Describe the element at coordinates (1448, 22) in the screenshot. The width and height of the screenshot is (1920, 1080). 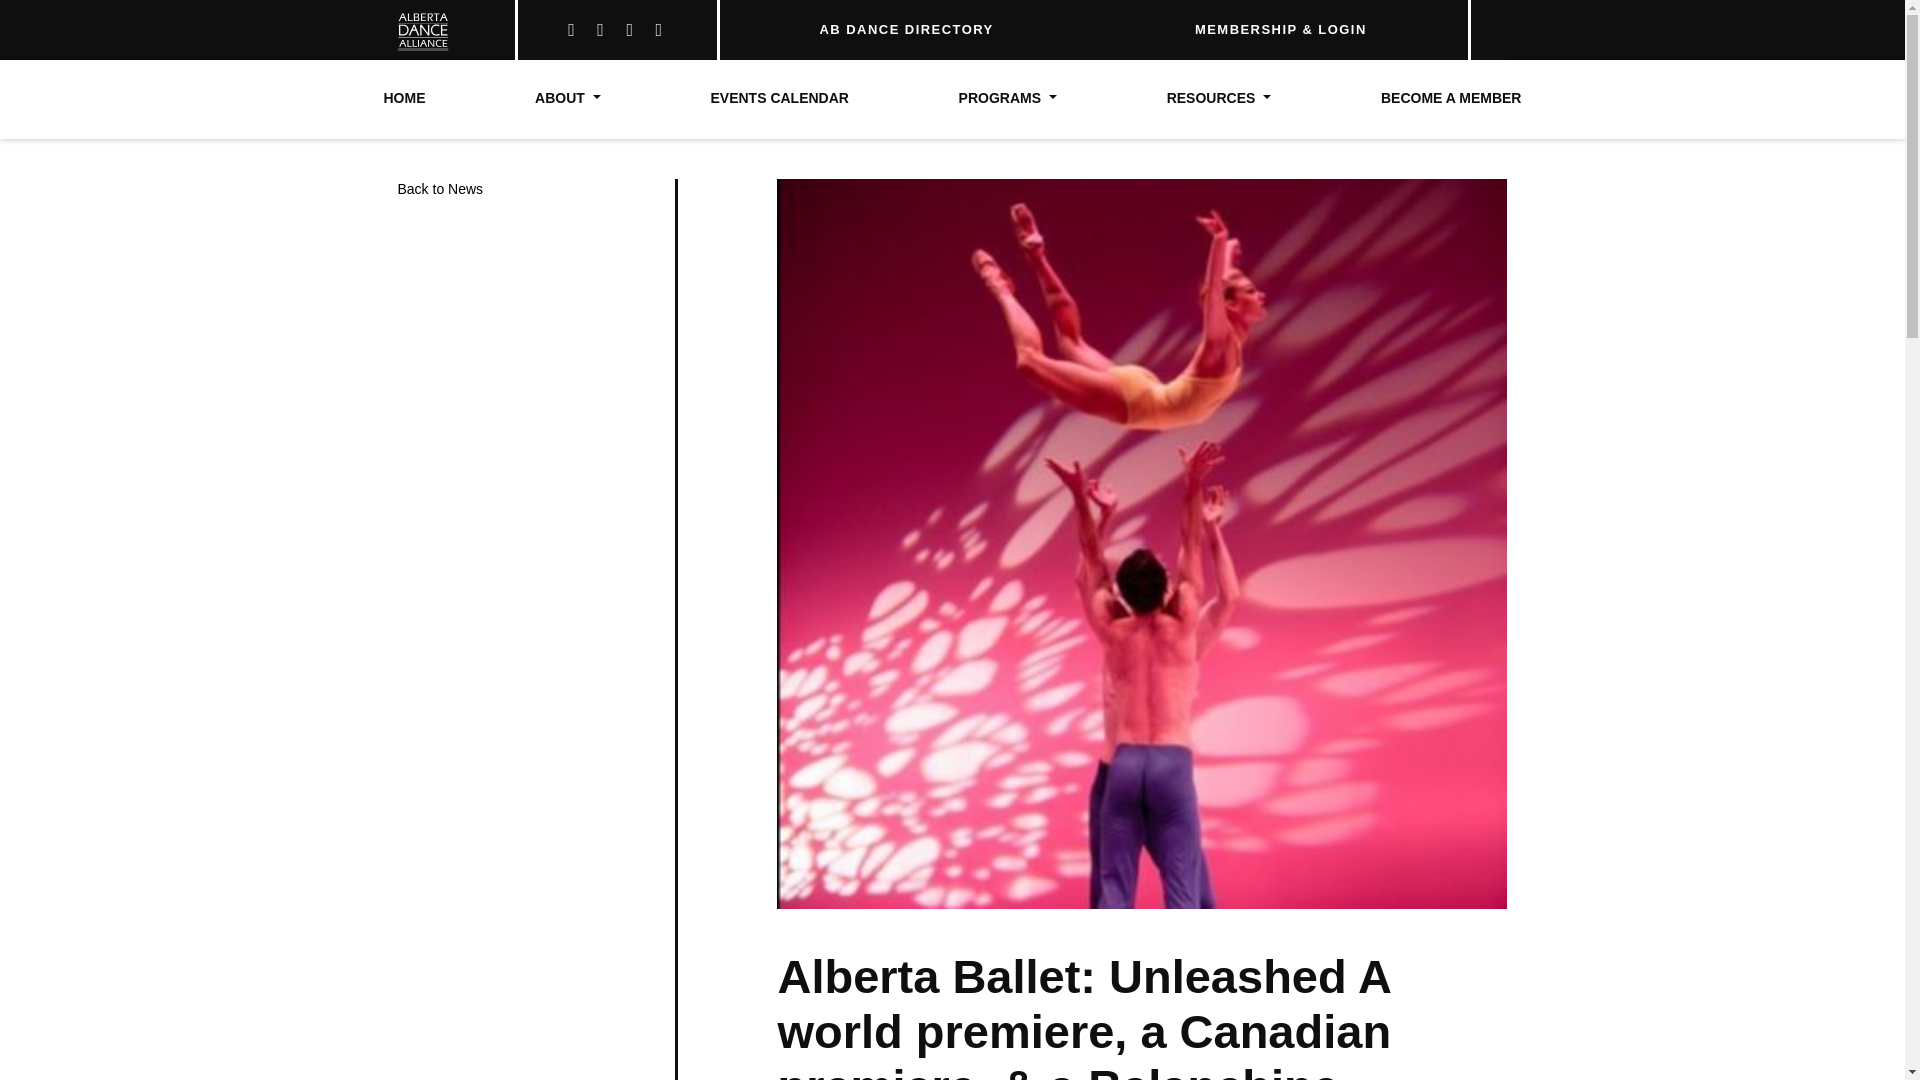
I see `Search` at that location.